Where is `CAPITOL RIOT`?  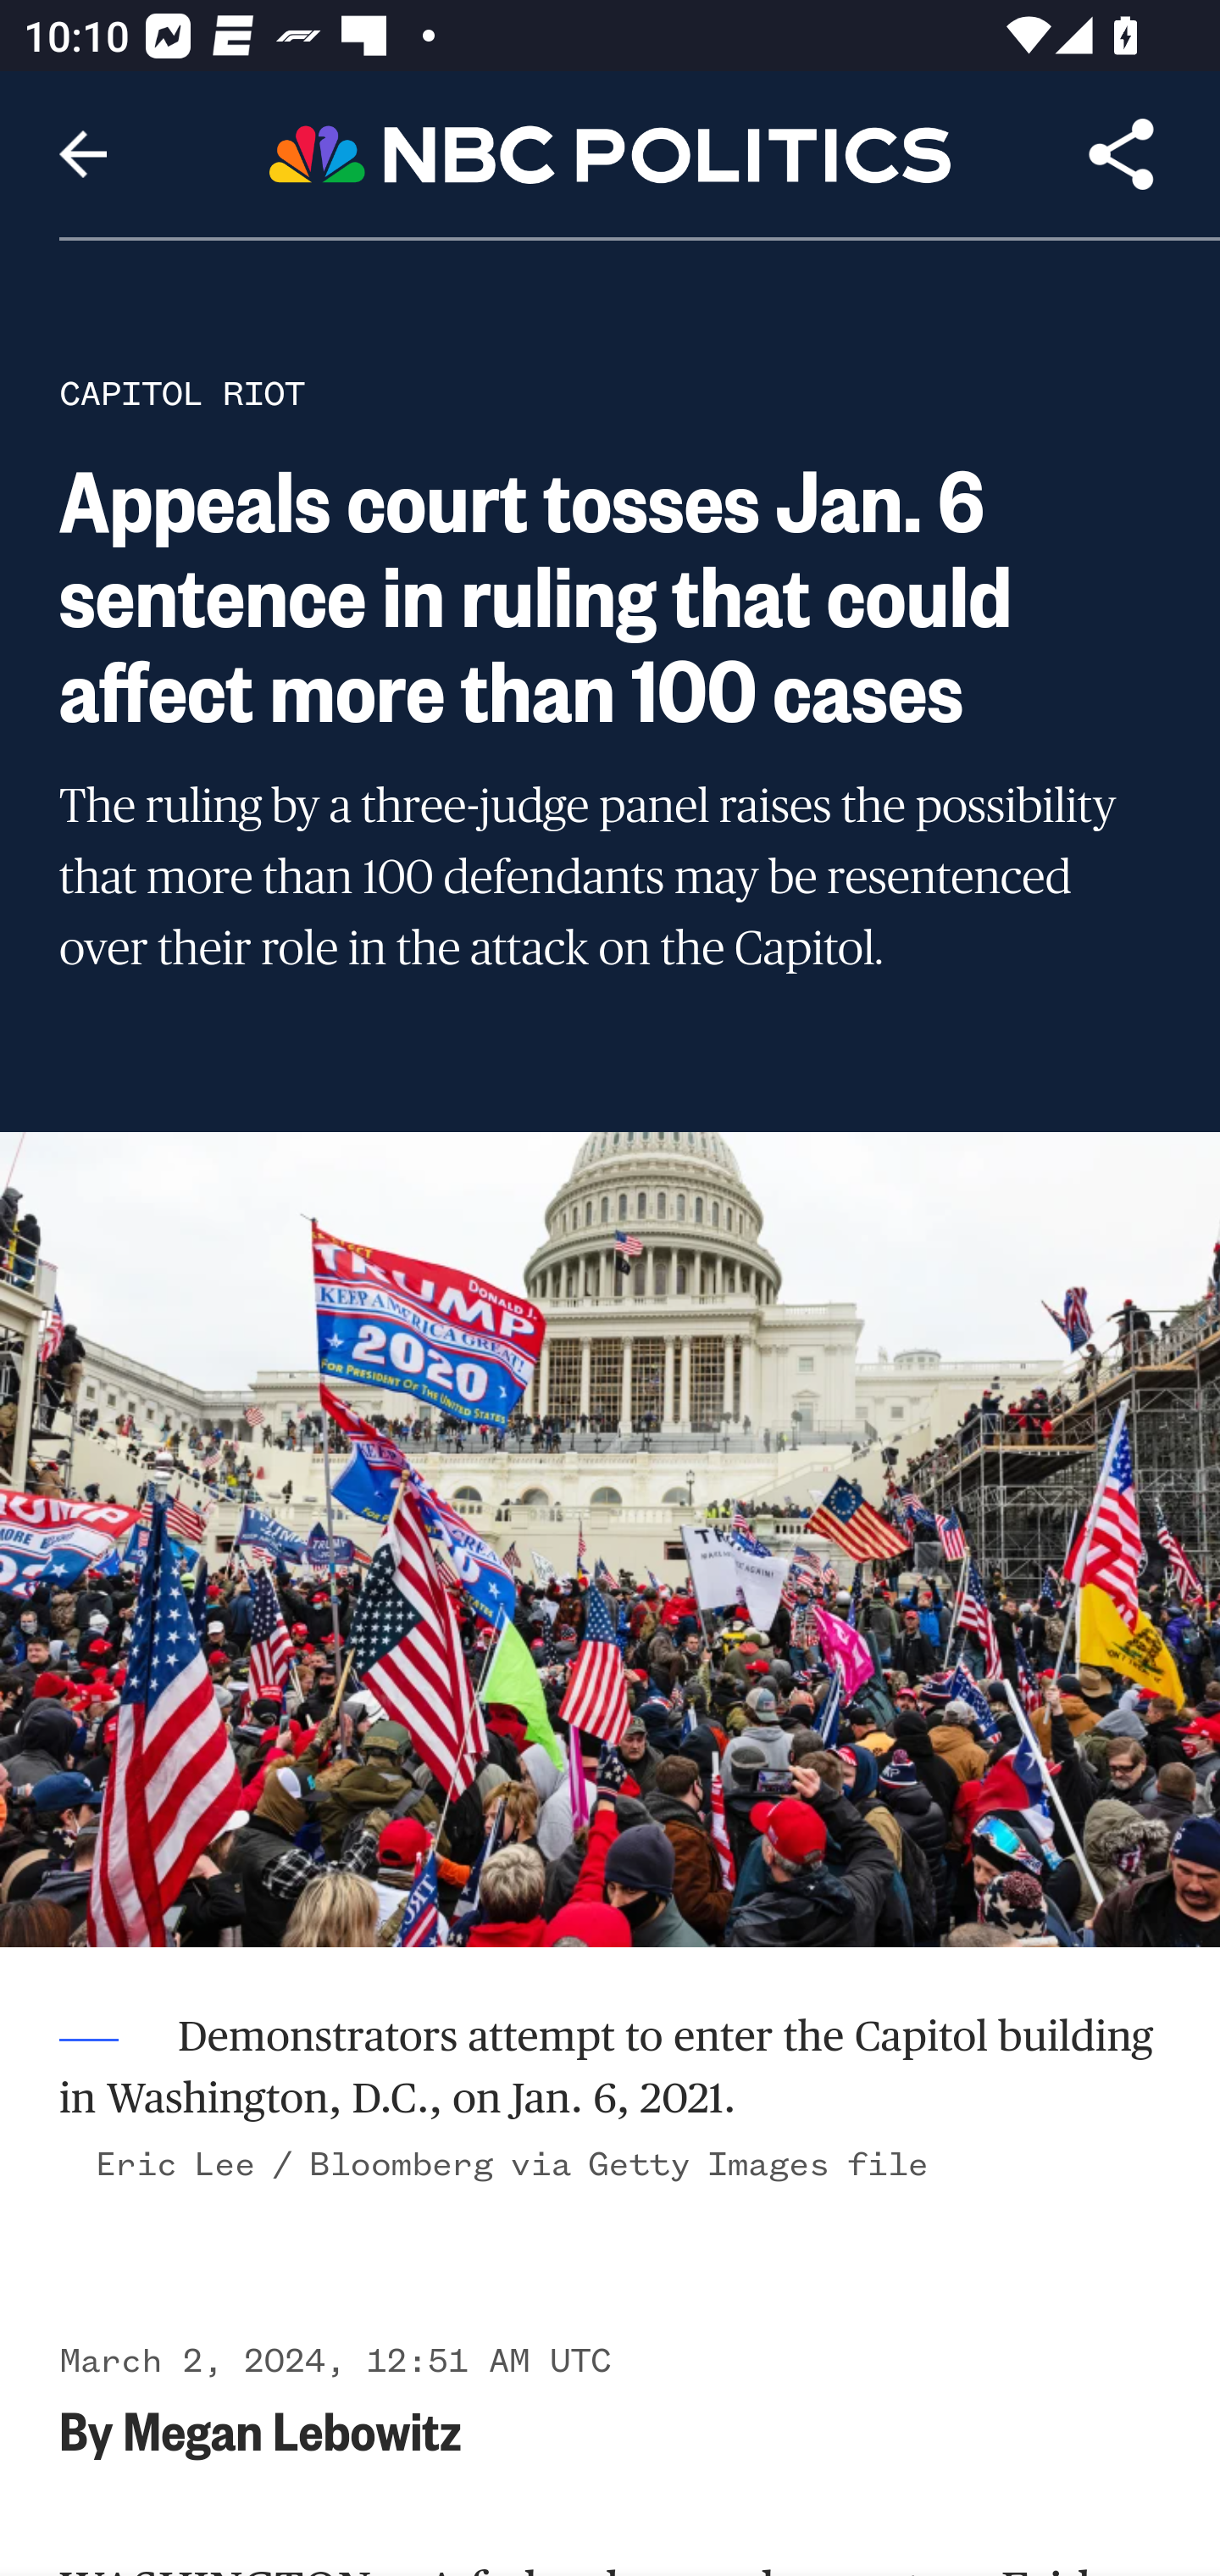 CAPITOL RIOT is located at coordinates (182, 393).